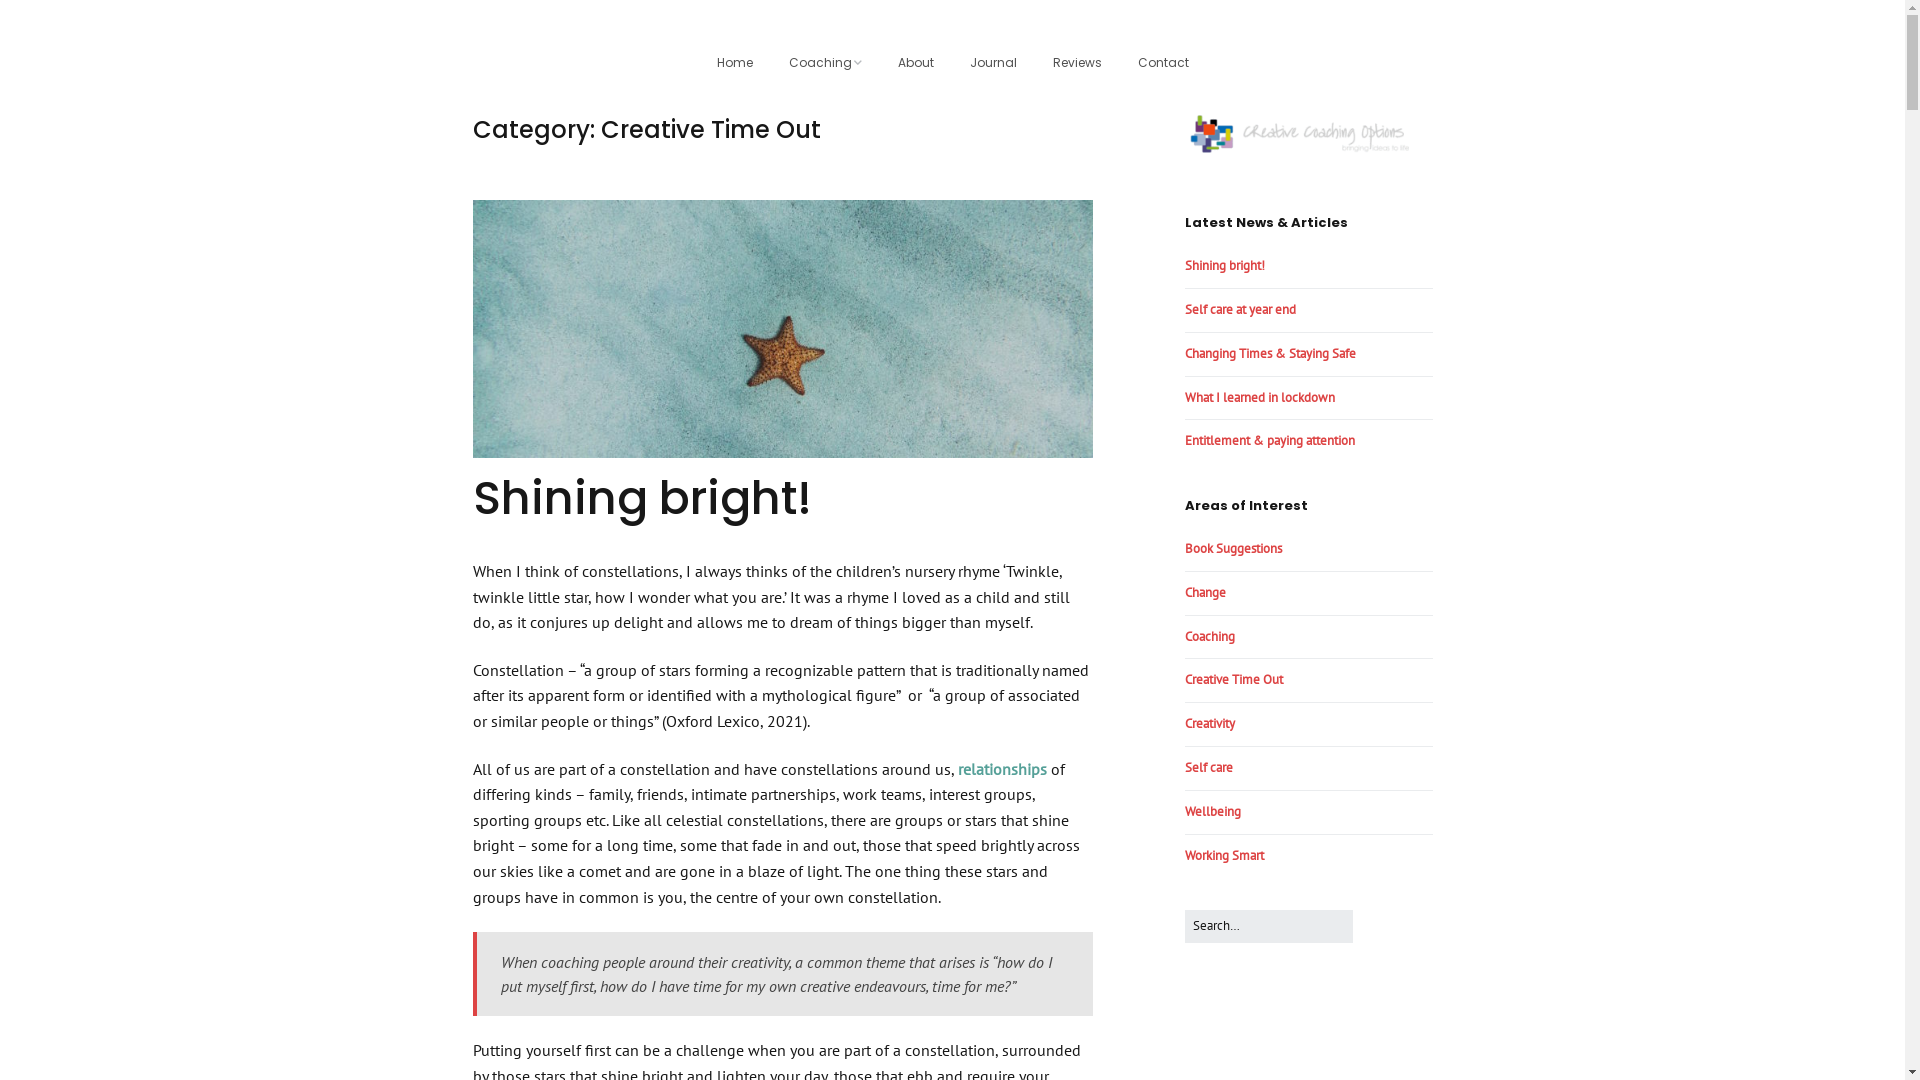 This screenshot has height=1080, width=1920. What do you see at coordinates (1002, 768) in the screenshot?
I see `relationships` at bounding box center [1002, 768].